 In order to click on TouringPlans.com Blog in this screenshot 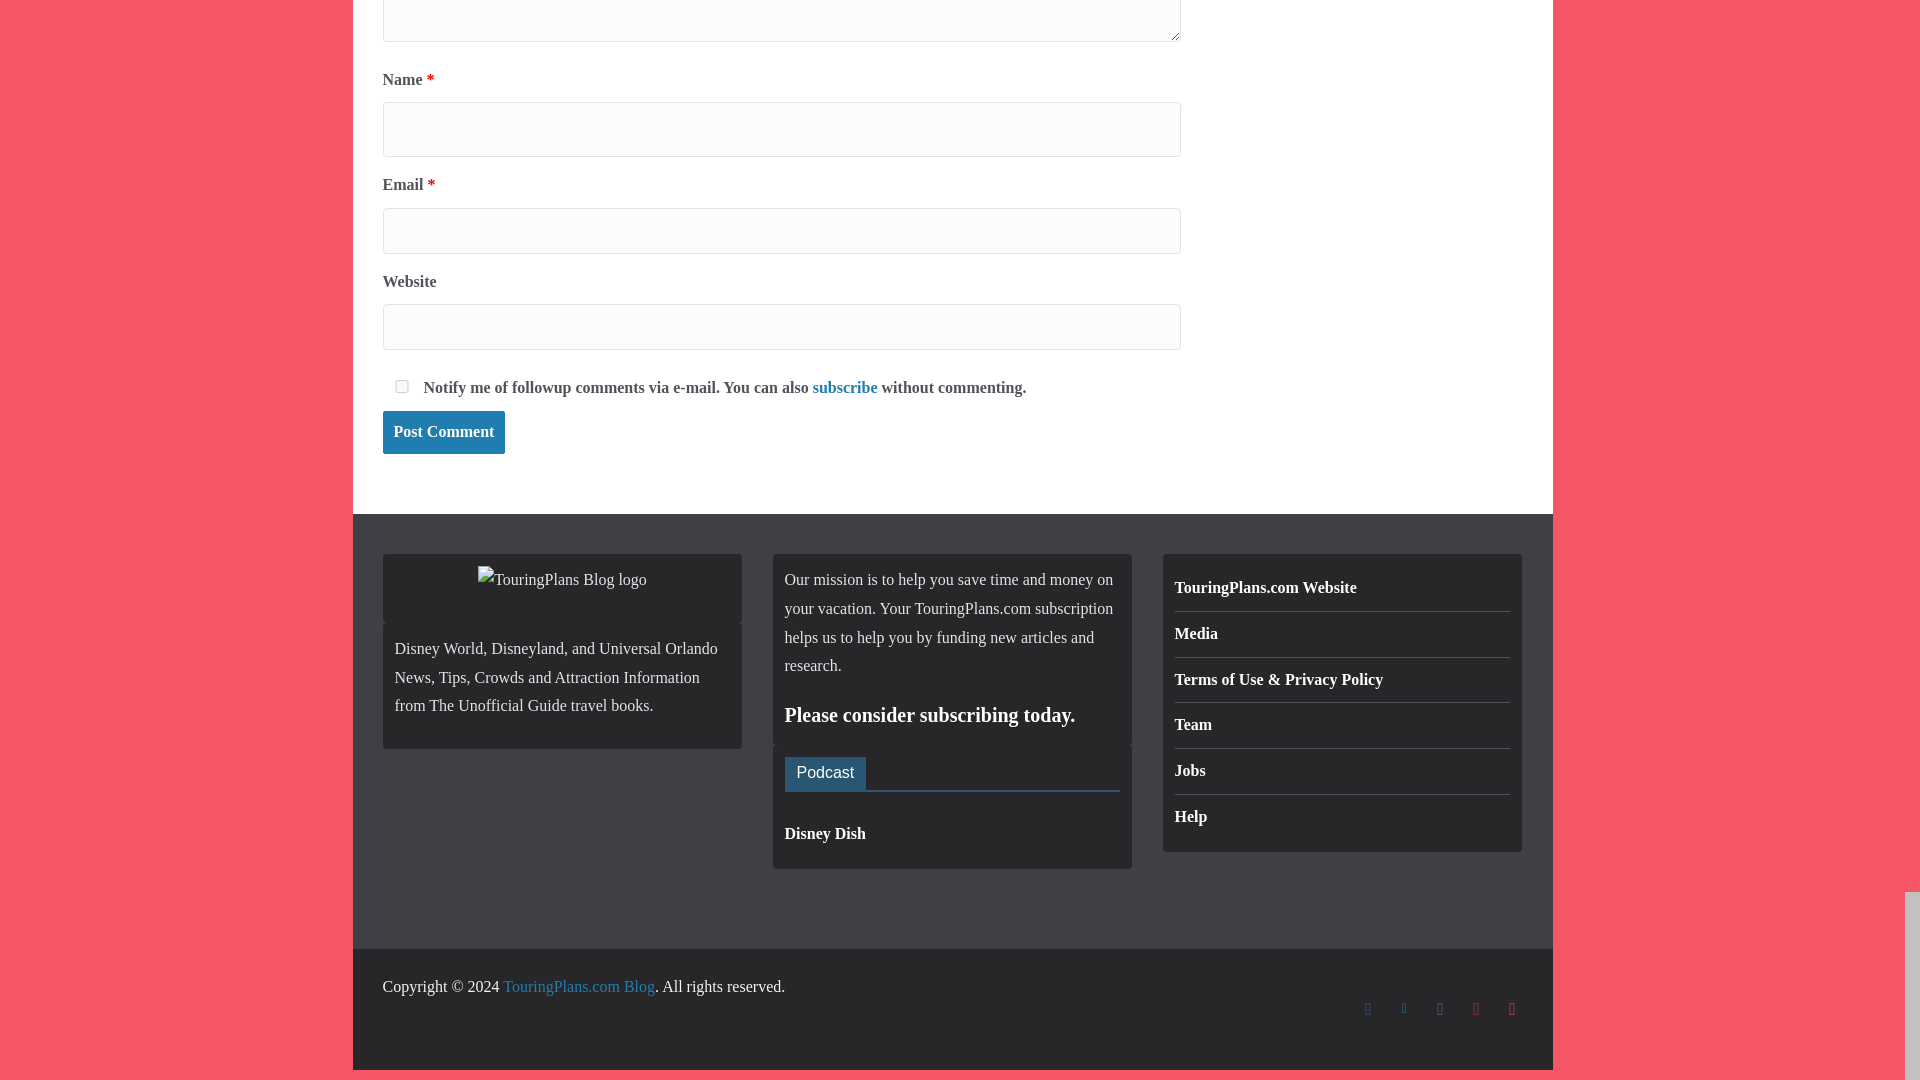, I will do `click(578, 986)`.